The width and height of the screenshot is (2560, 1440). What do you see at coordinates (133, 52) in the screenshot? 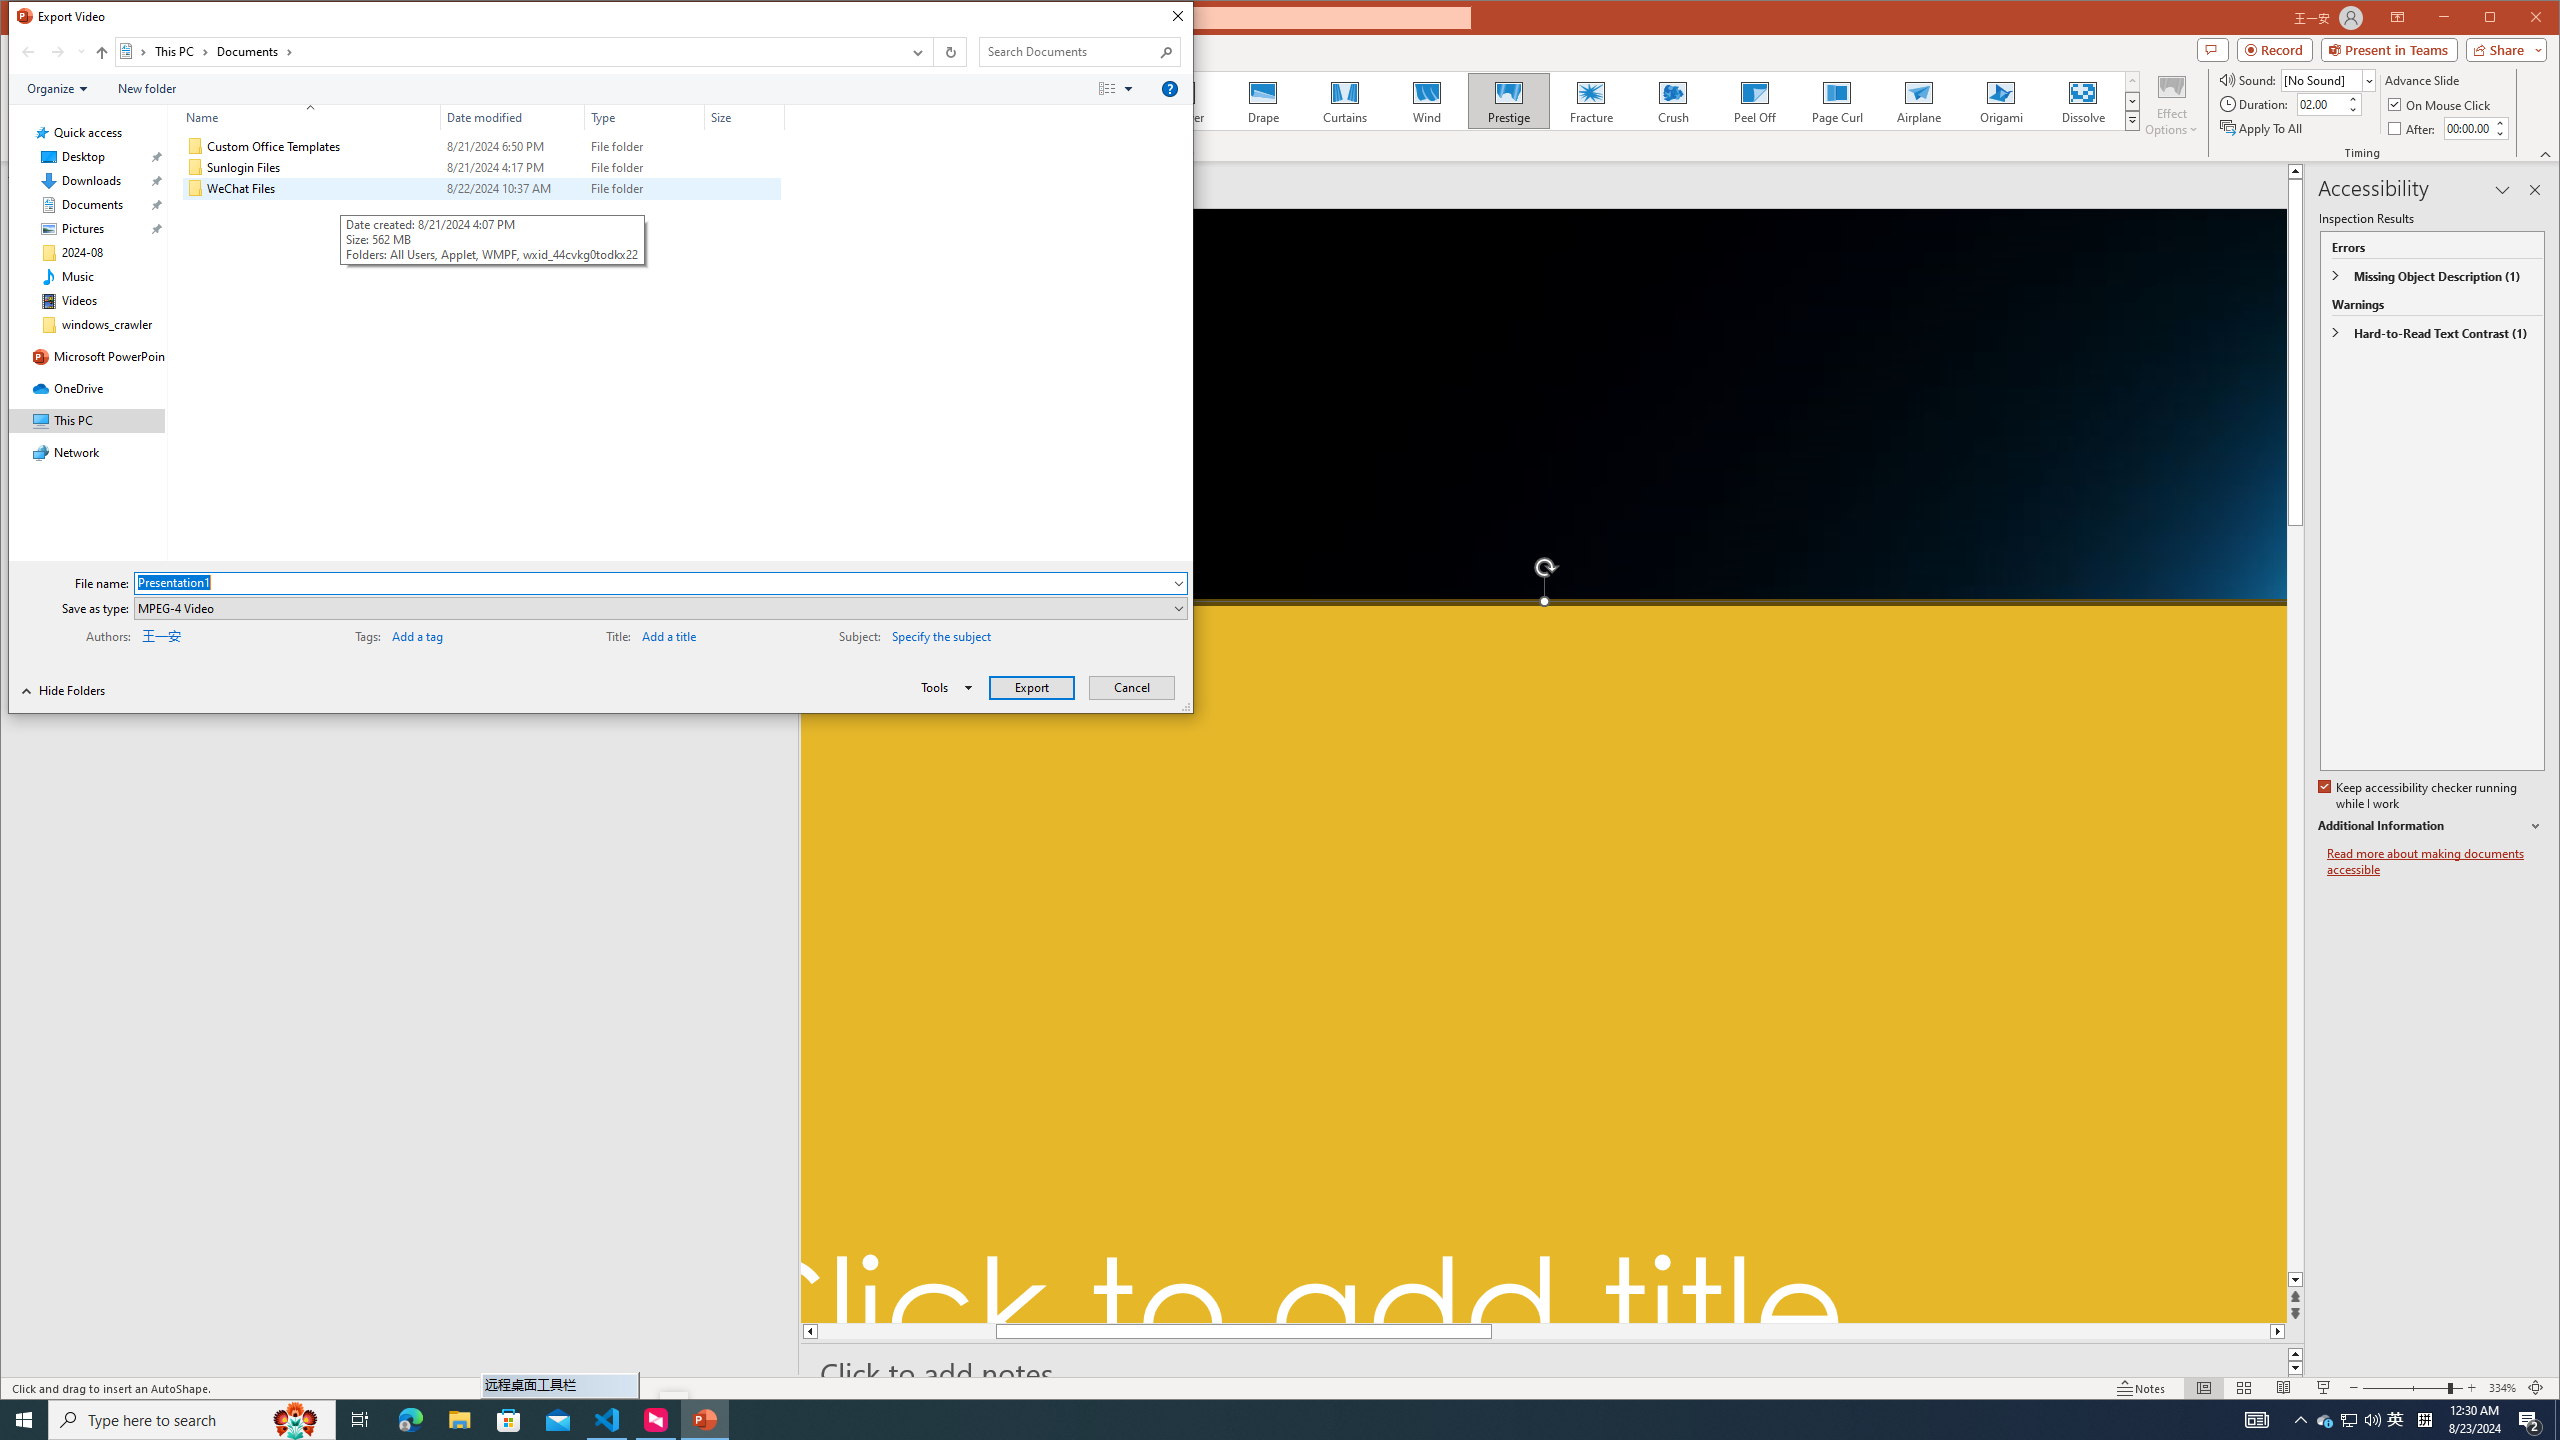
I see `All locations` at bounding box center [133, 52].